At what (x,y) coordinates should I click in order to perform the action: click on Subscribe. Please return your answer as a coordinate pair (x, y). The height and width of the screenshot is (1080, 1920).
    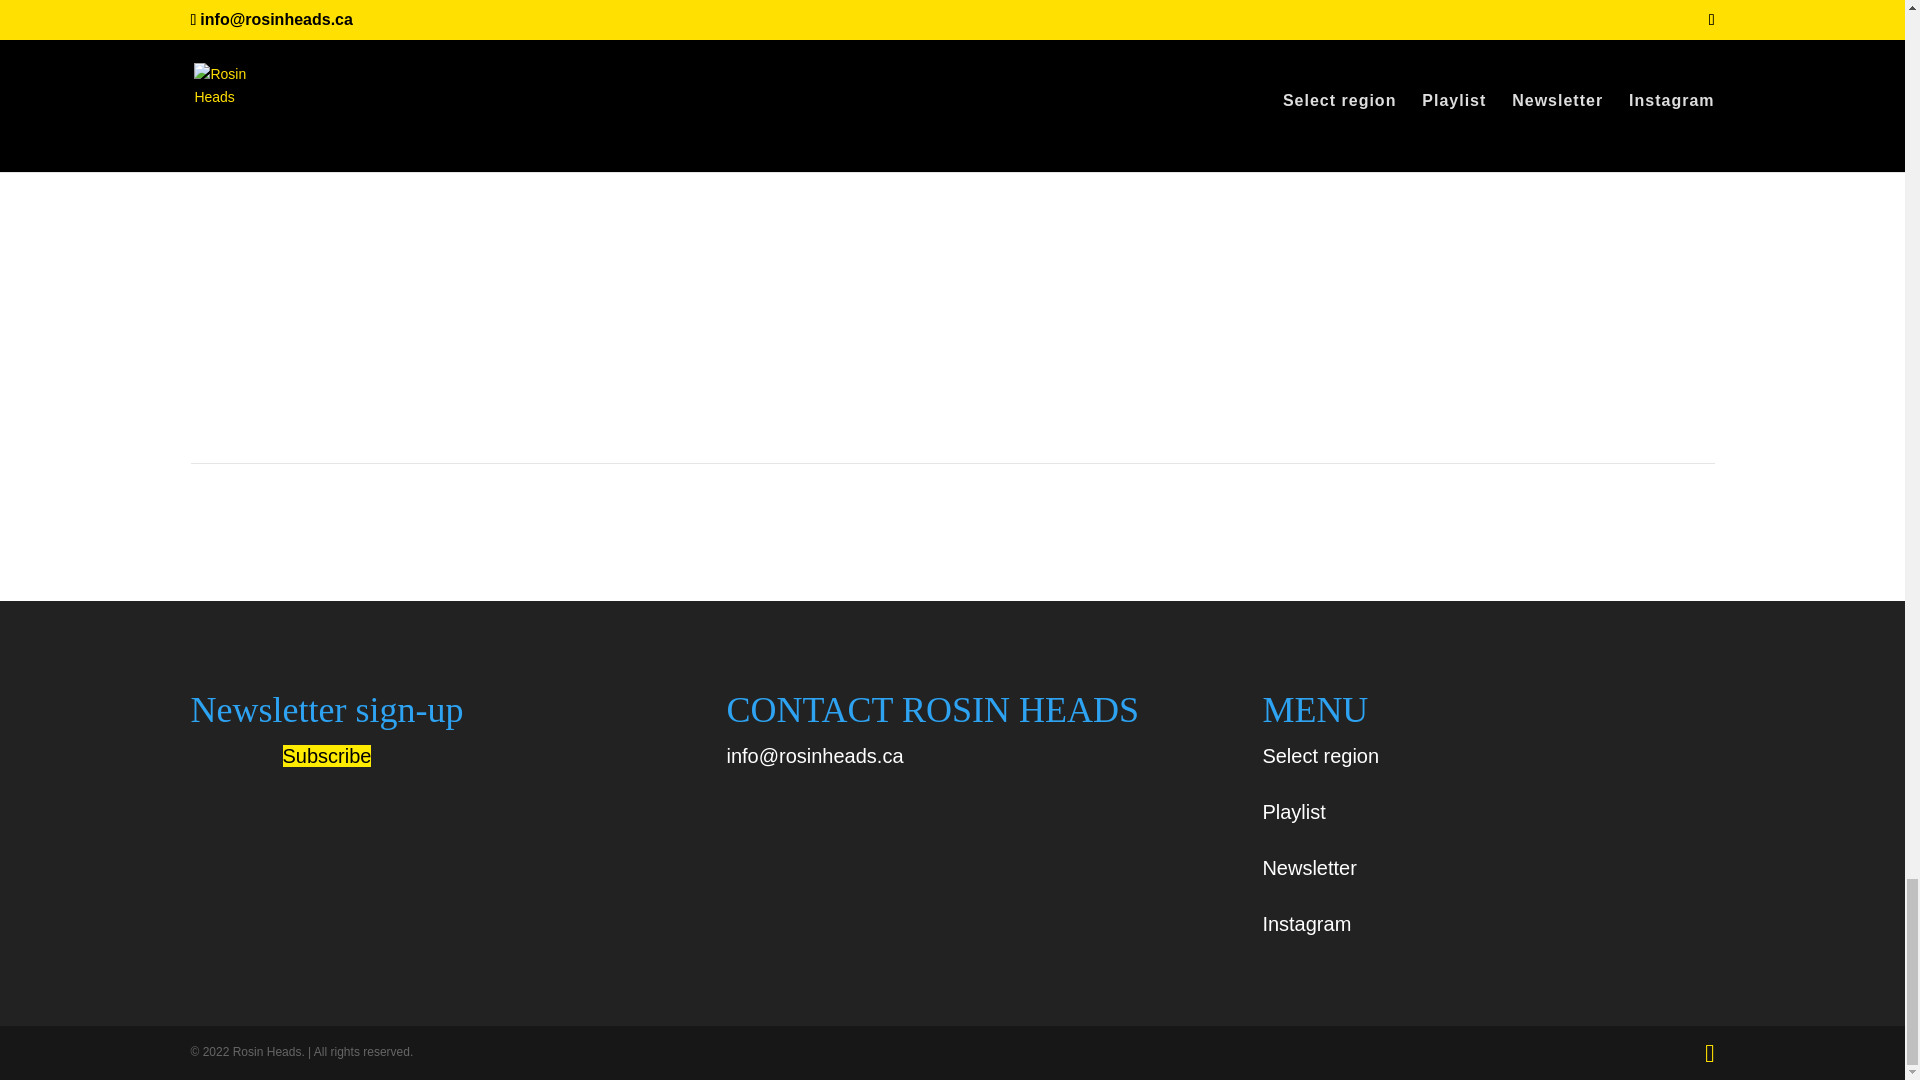
    Looking at the image, I should click on (326, 756).